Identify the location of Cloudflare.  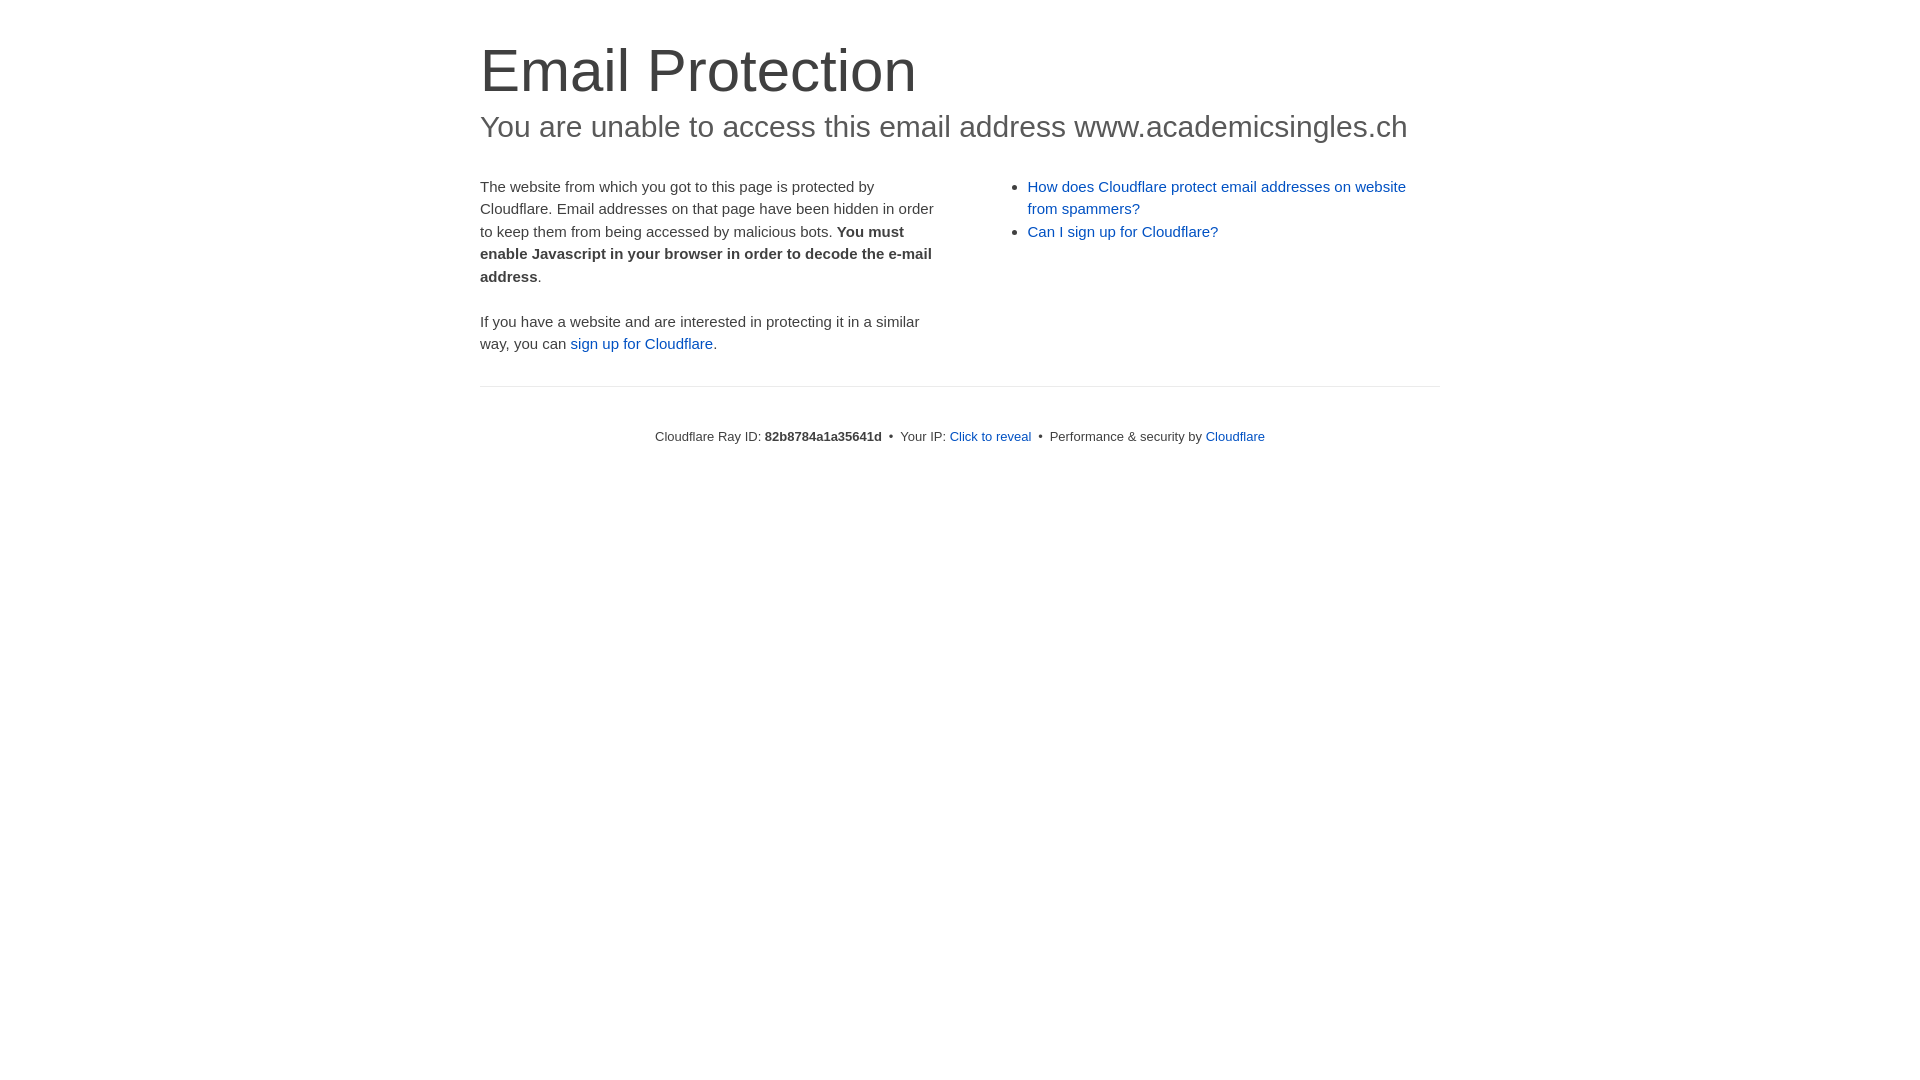
(1236, 436).